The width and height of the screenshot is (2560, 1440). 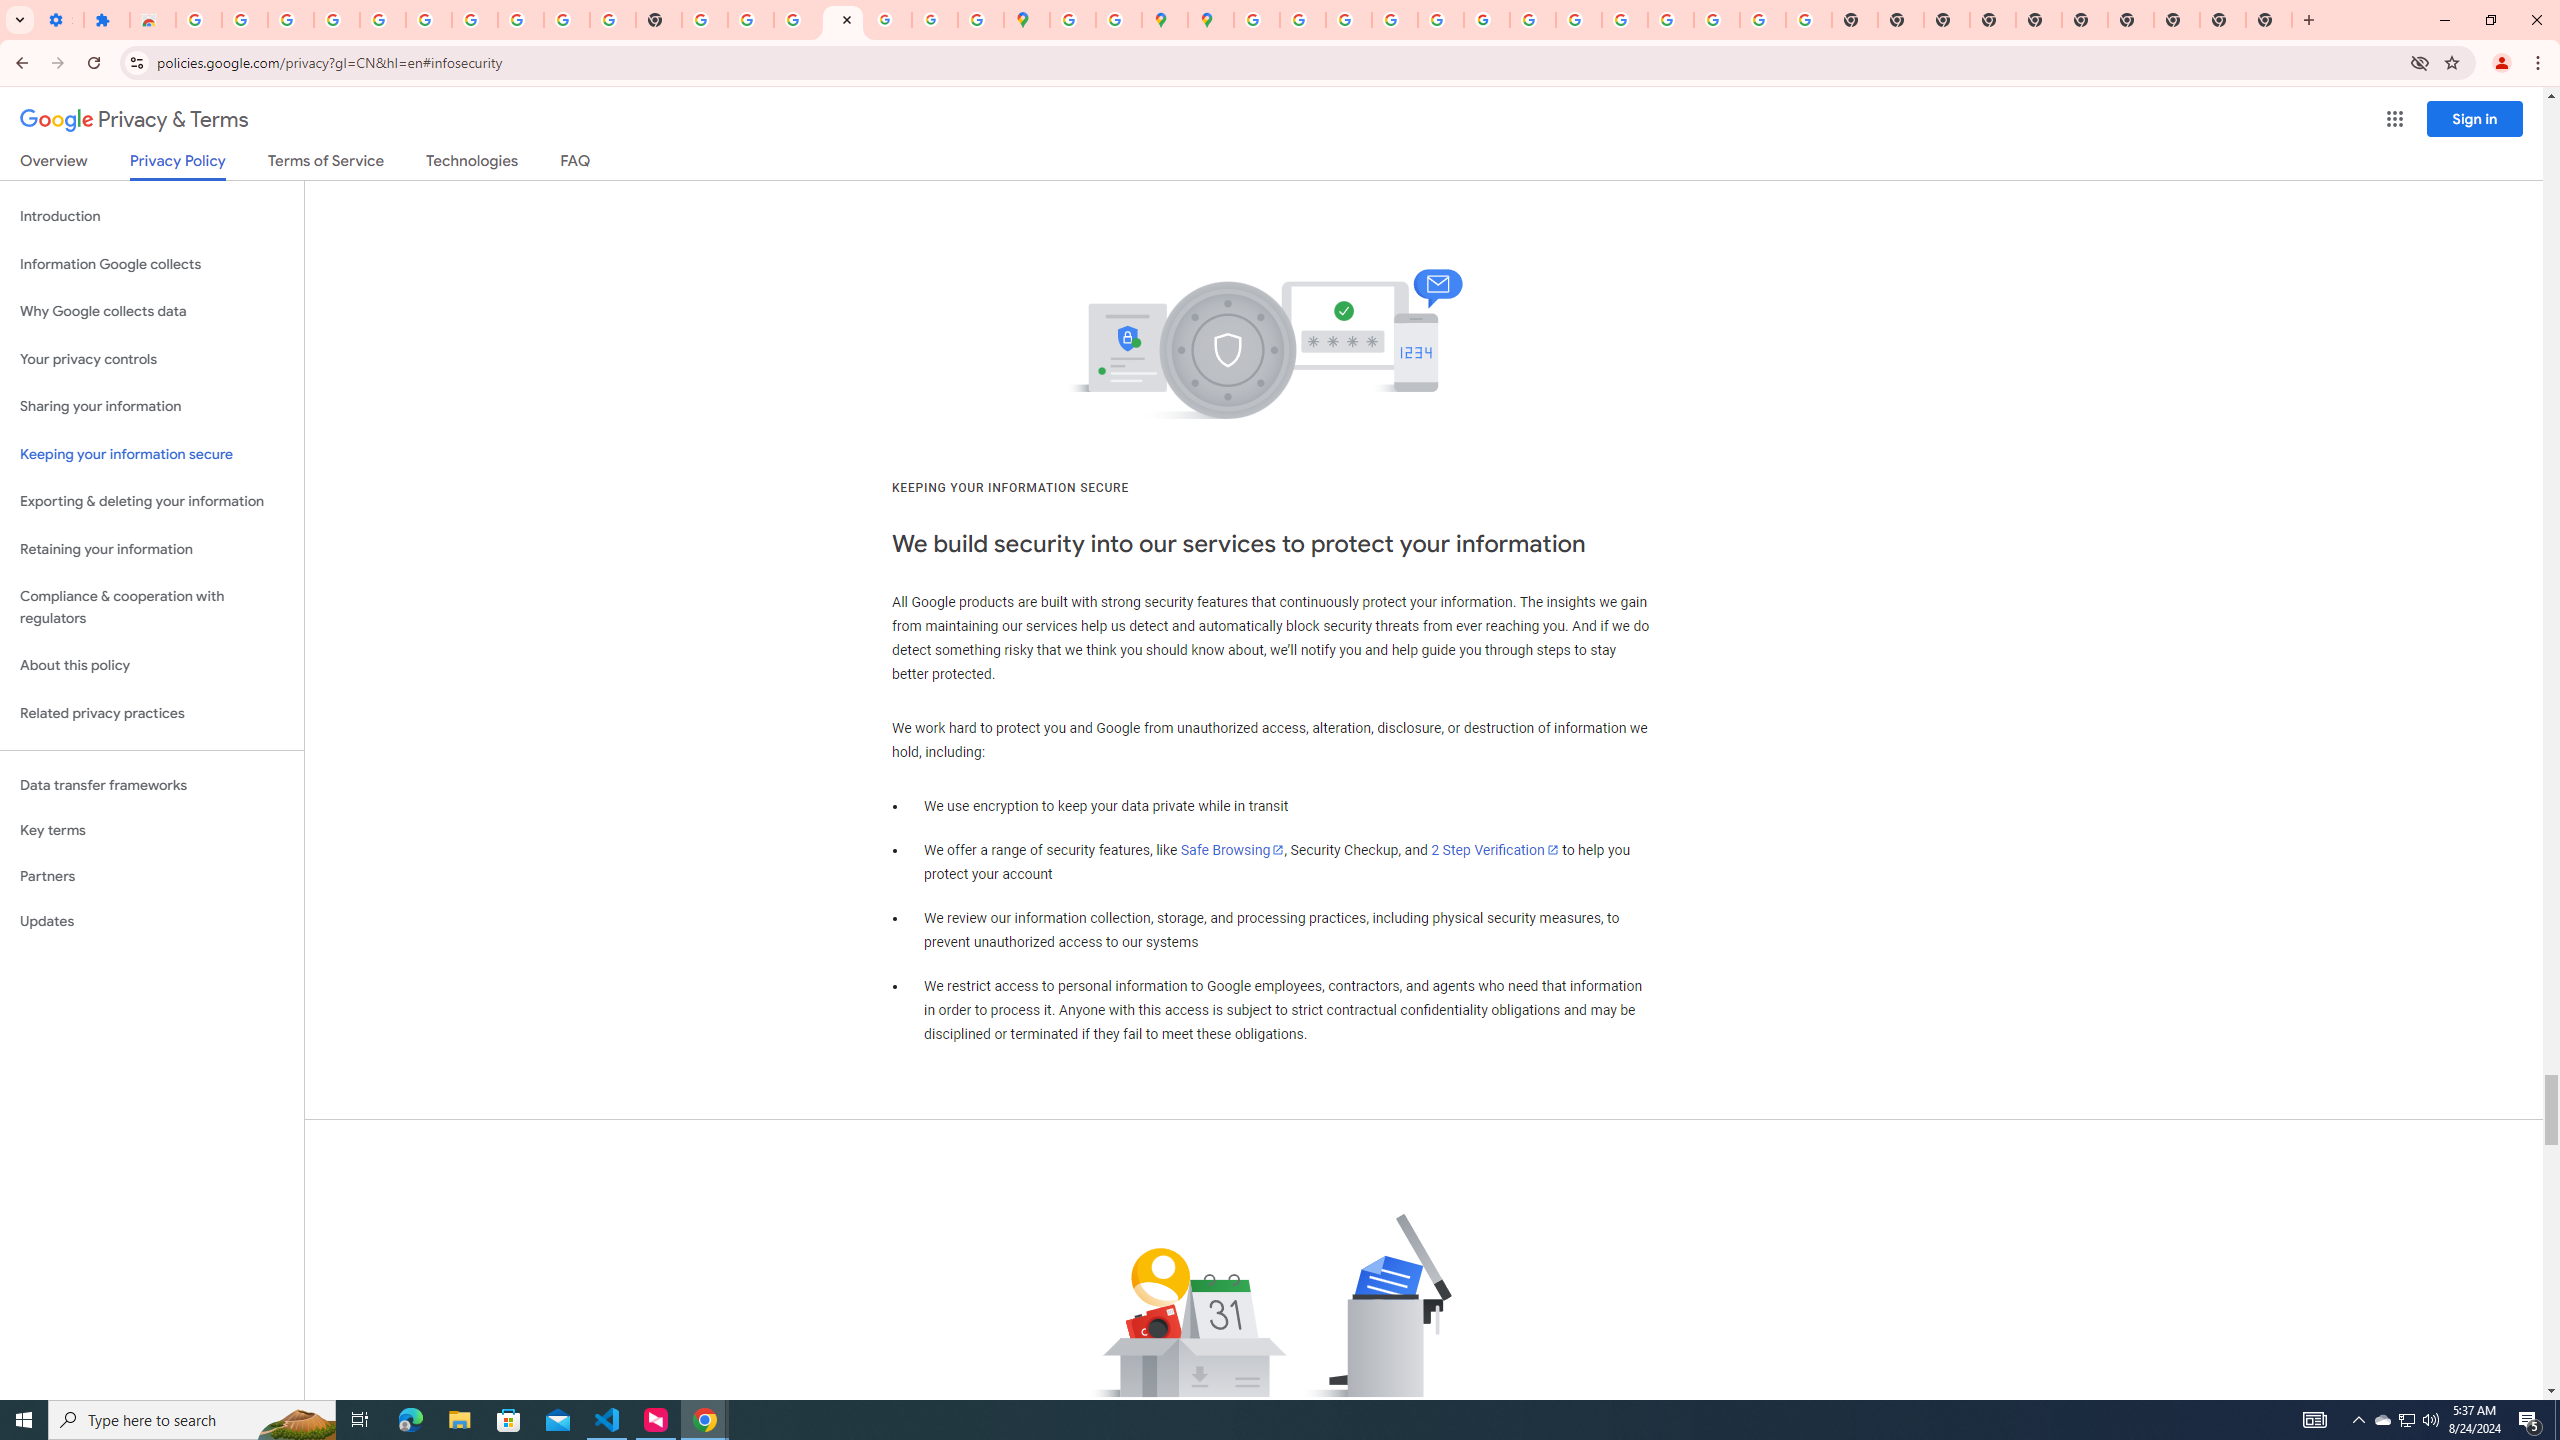 What do you see at coordinates (1347, 20) in the screenshot?
I see `Privacy Help Center - Policies Help` at bounding box center [1347, 20].